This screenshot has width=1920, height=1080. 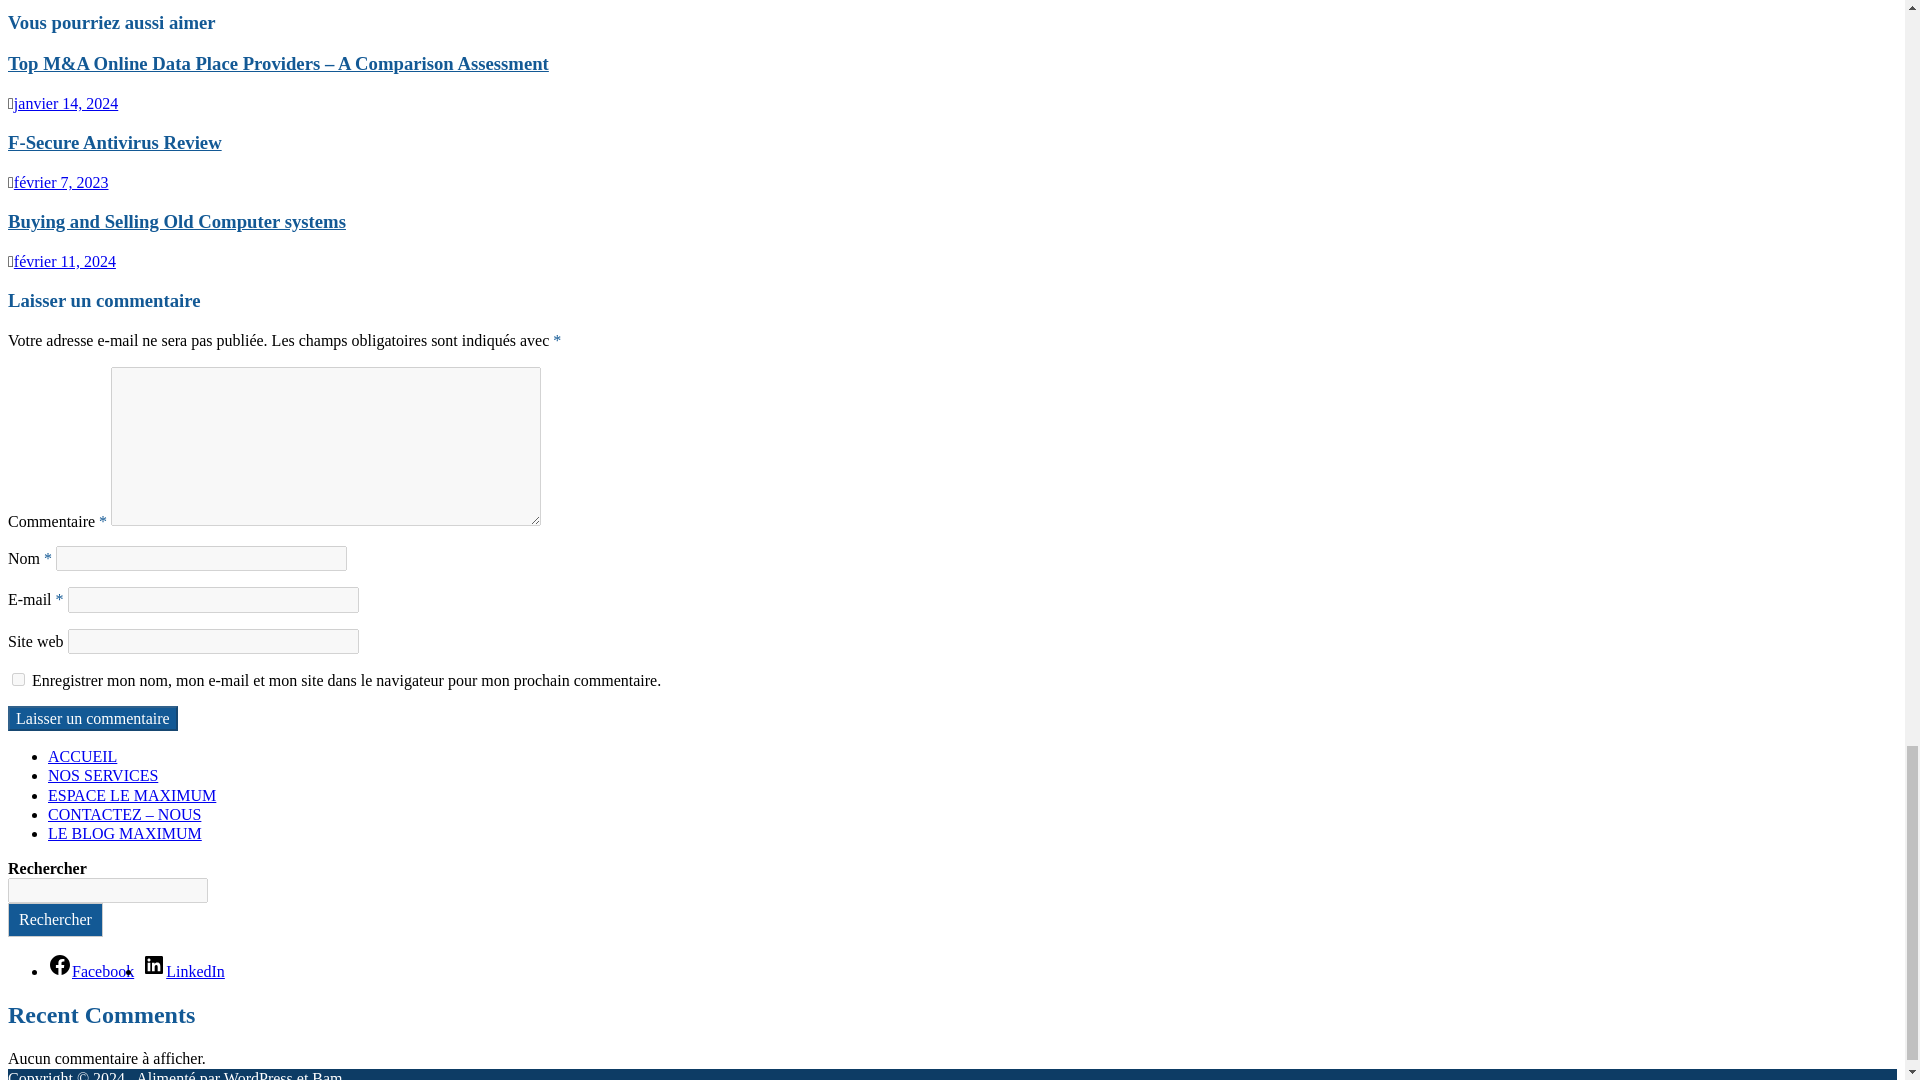 What do you see at coordinates (102, 775) in the screenshot?
I see `NOS SERVICES` at bounding box center [102, 775].